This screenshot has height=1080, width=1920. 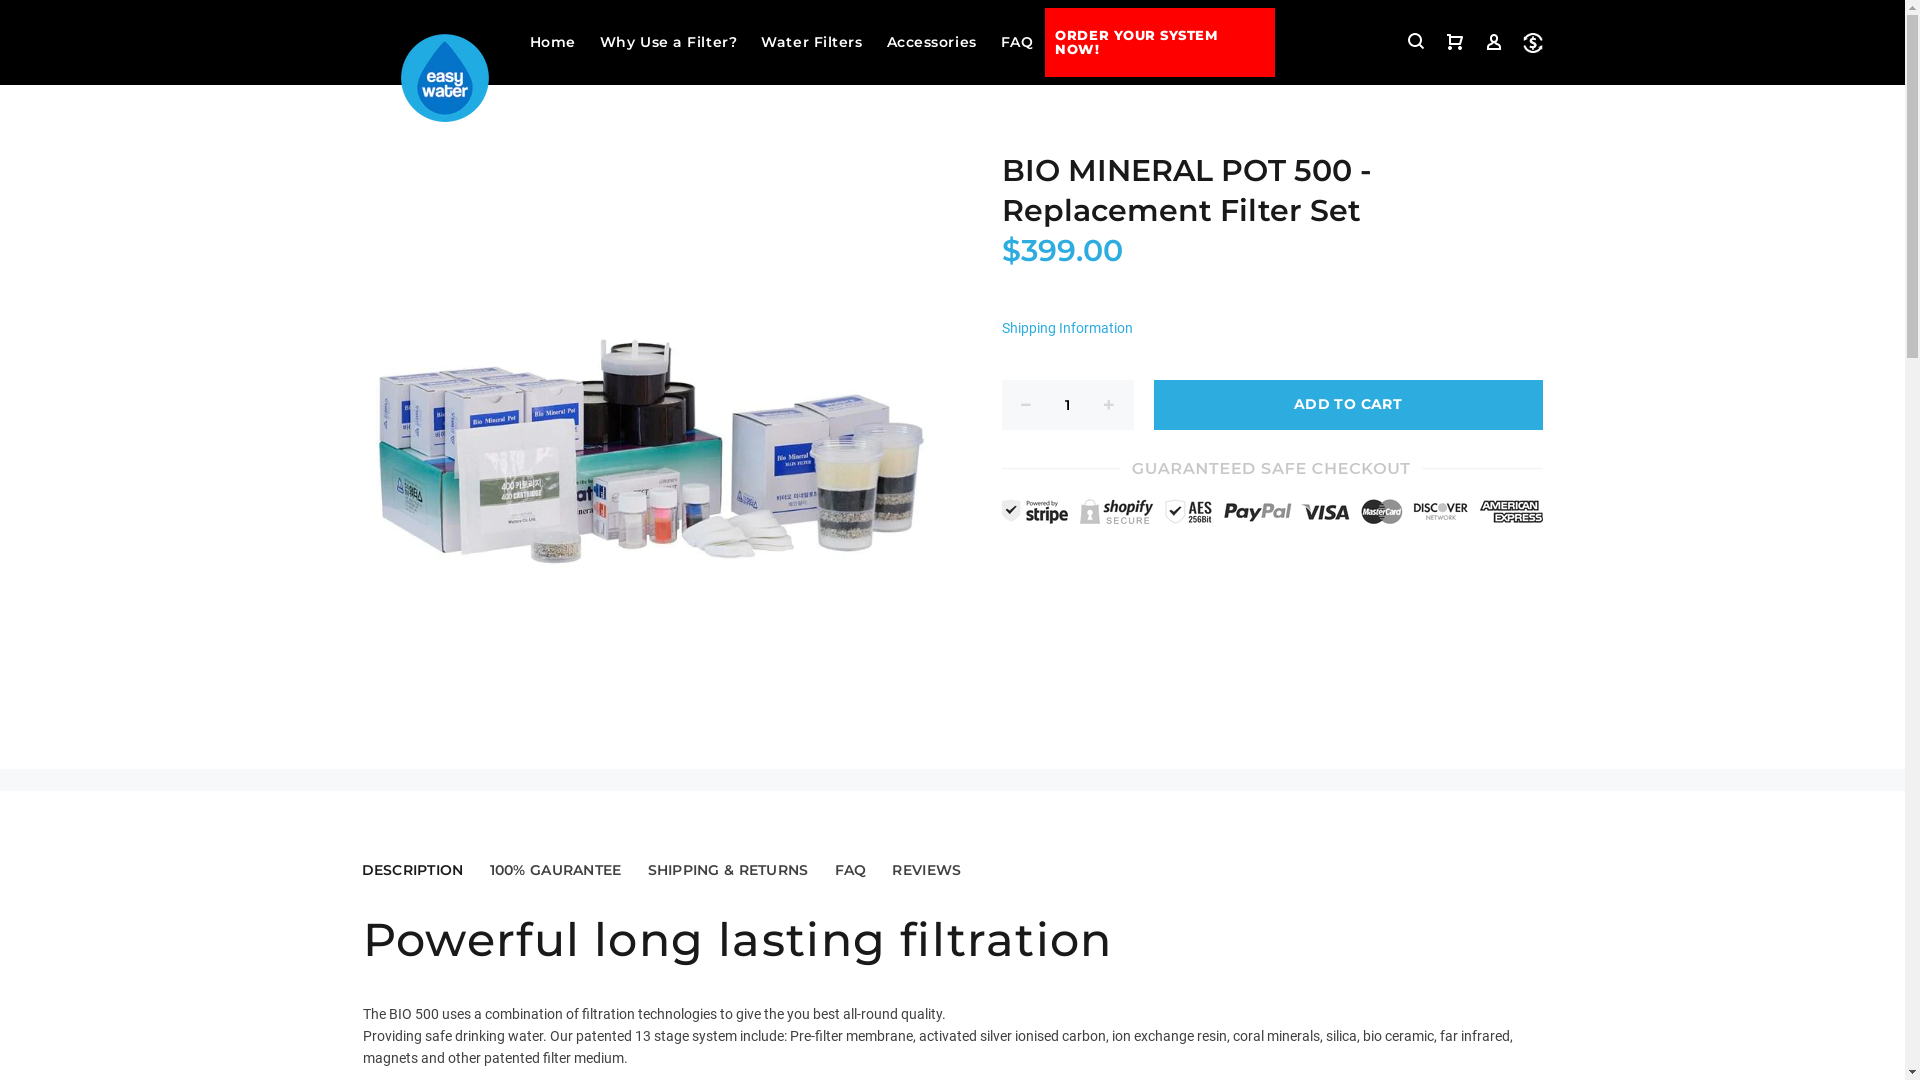 What do you see at coordinates (1160, 42) in the screenshot?
I see `ORDER YOUR SYSTEM NOW!` at bounding box center [1160, 42].